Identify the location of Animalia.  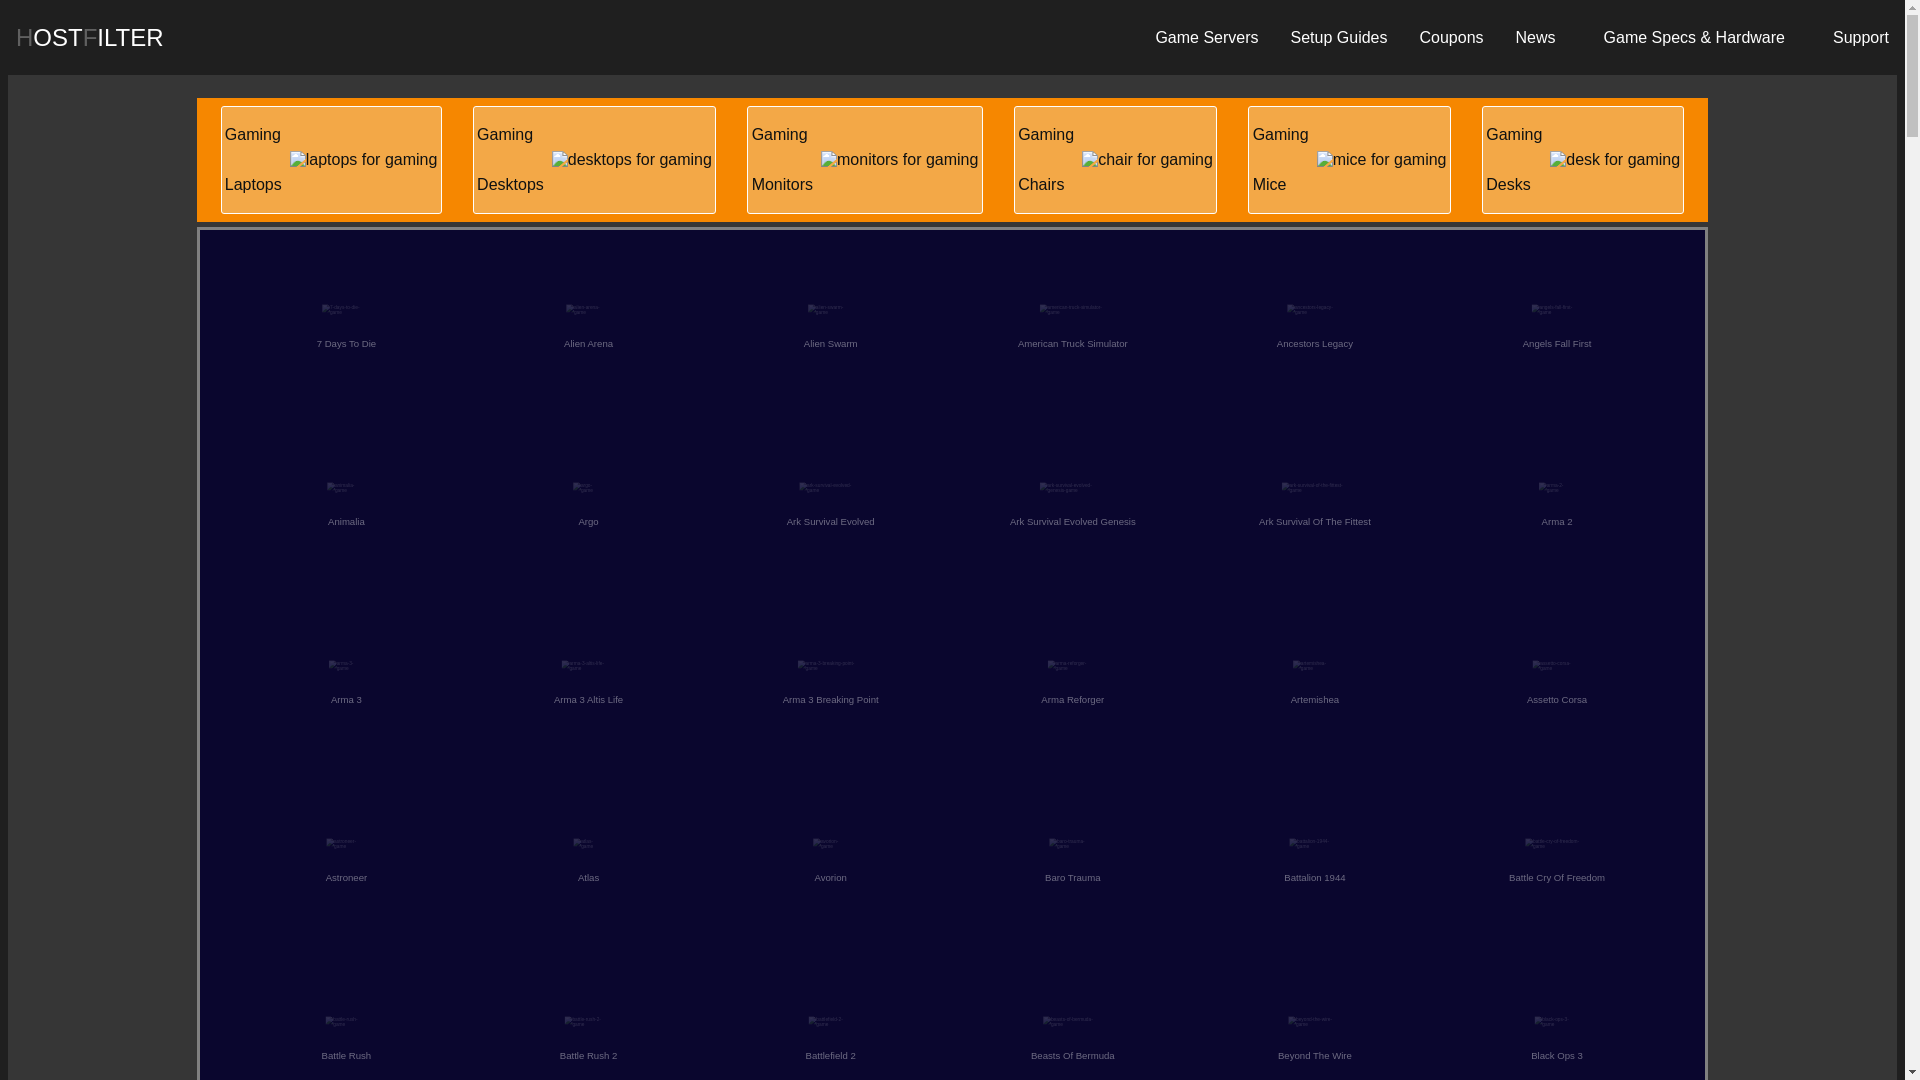
(344, 511).